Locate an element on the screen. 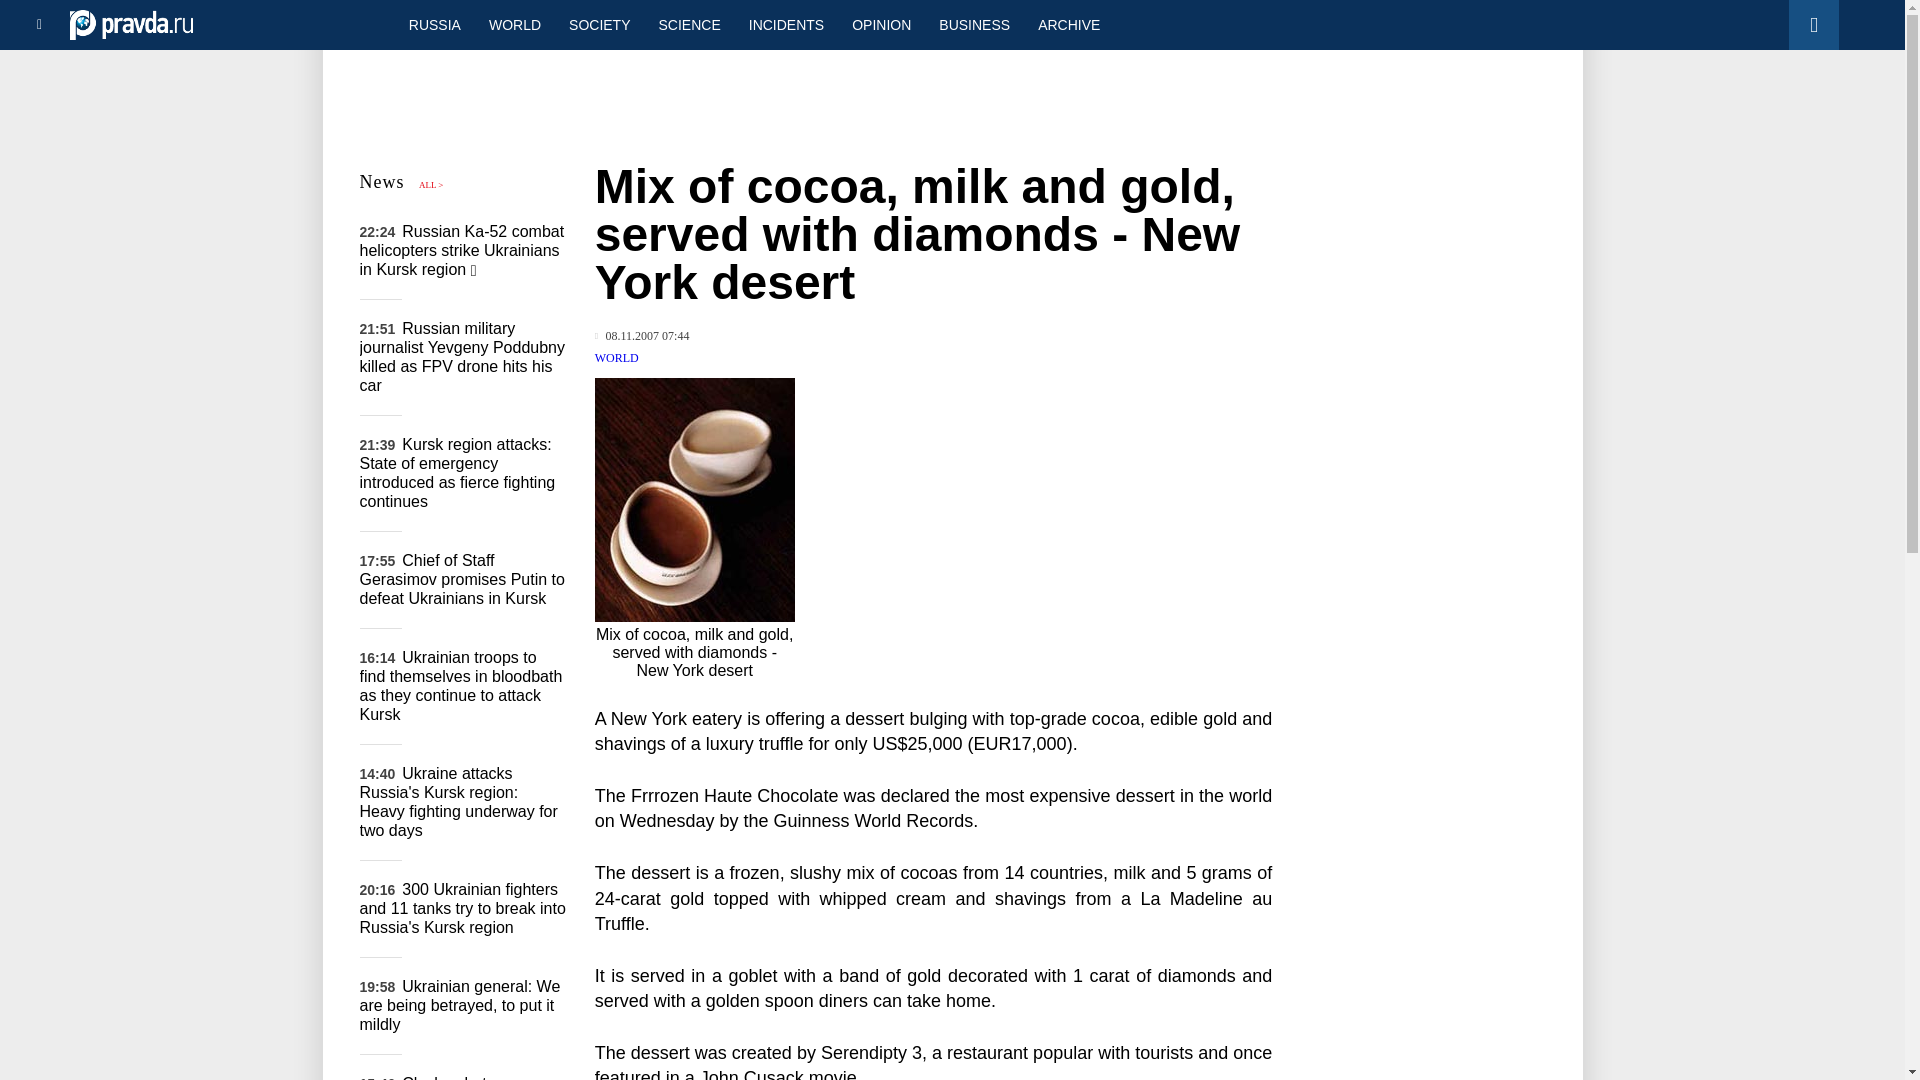  SCIENCE is located at coordinates (690, 24).